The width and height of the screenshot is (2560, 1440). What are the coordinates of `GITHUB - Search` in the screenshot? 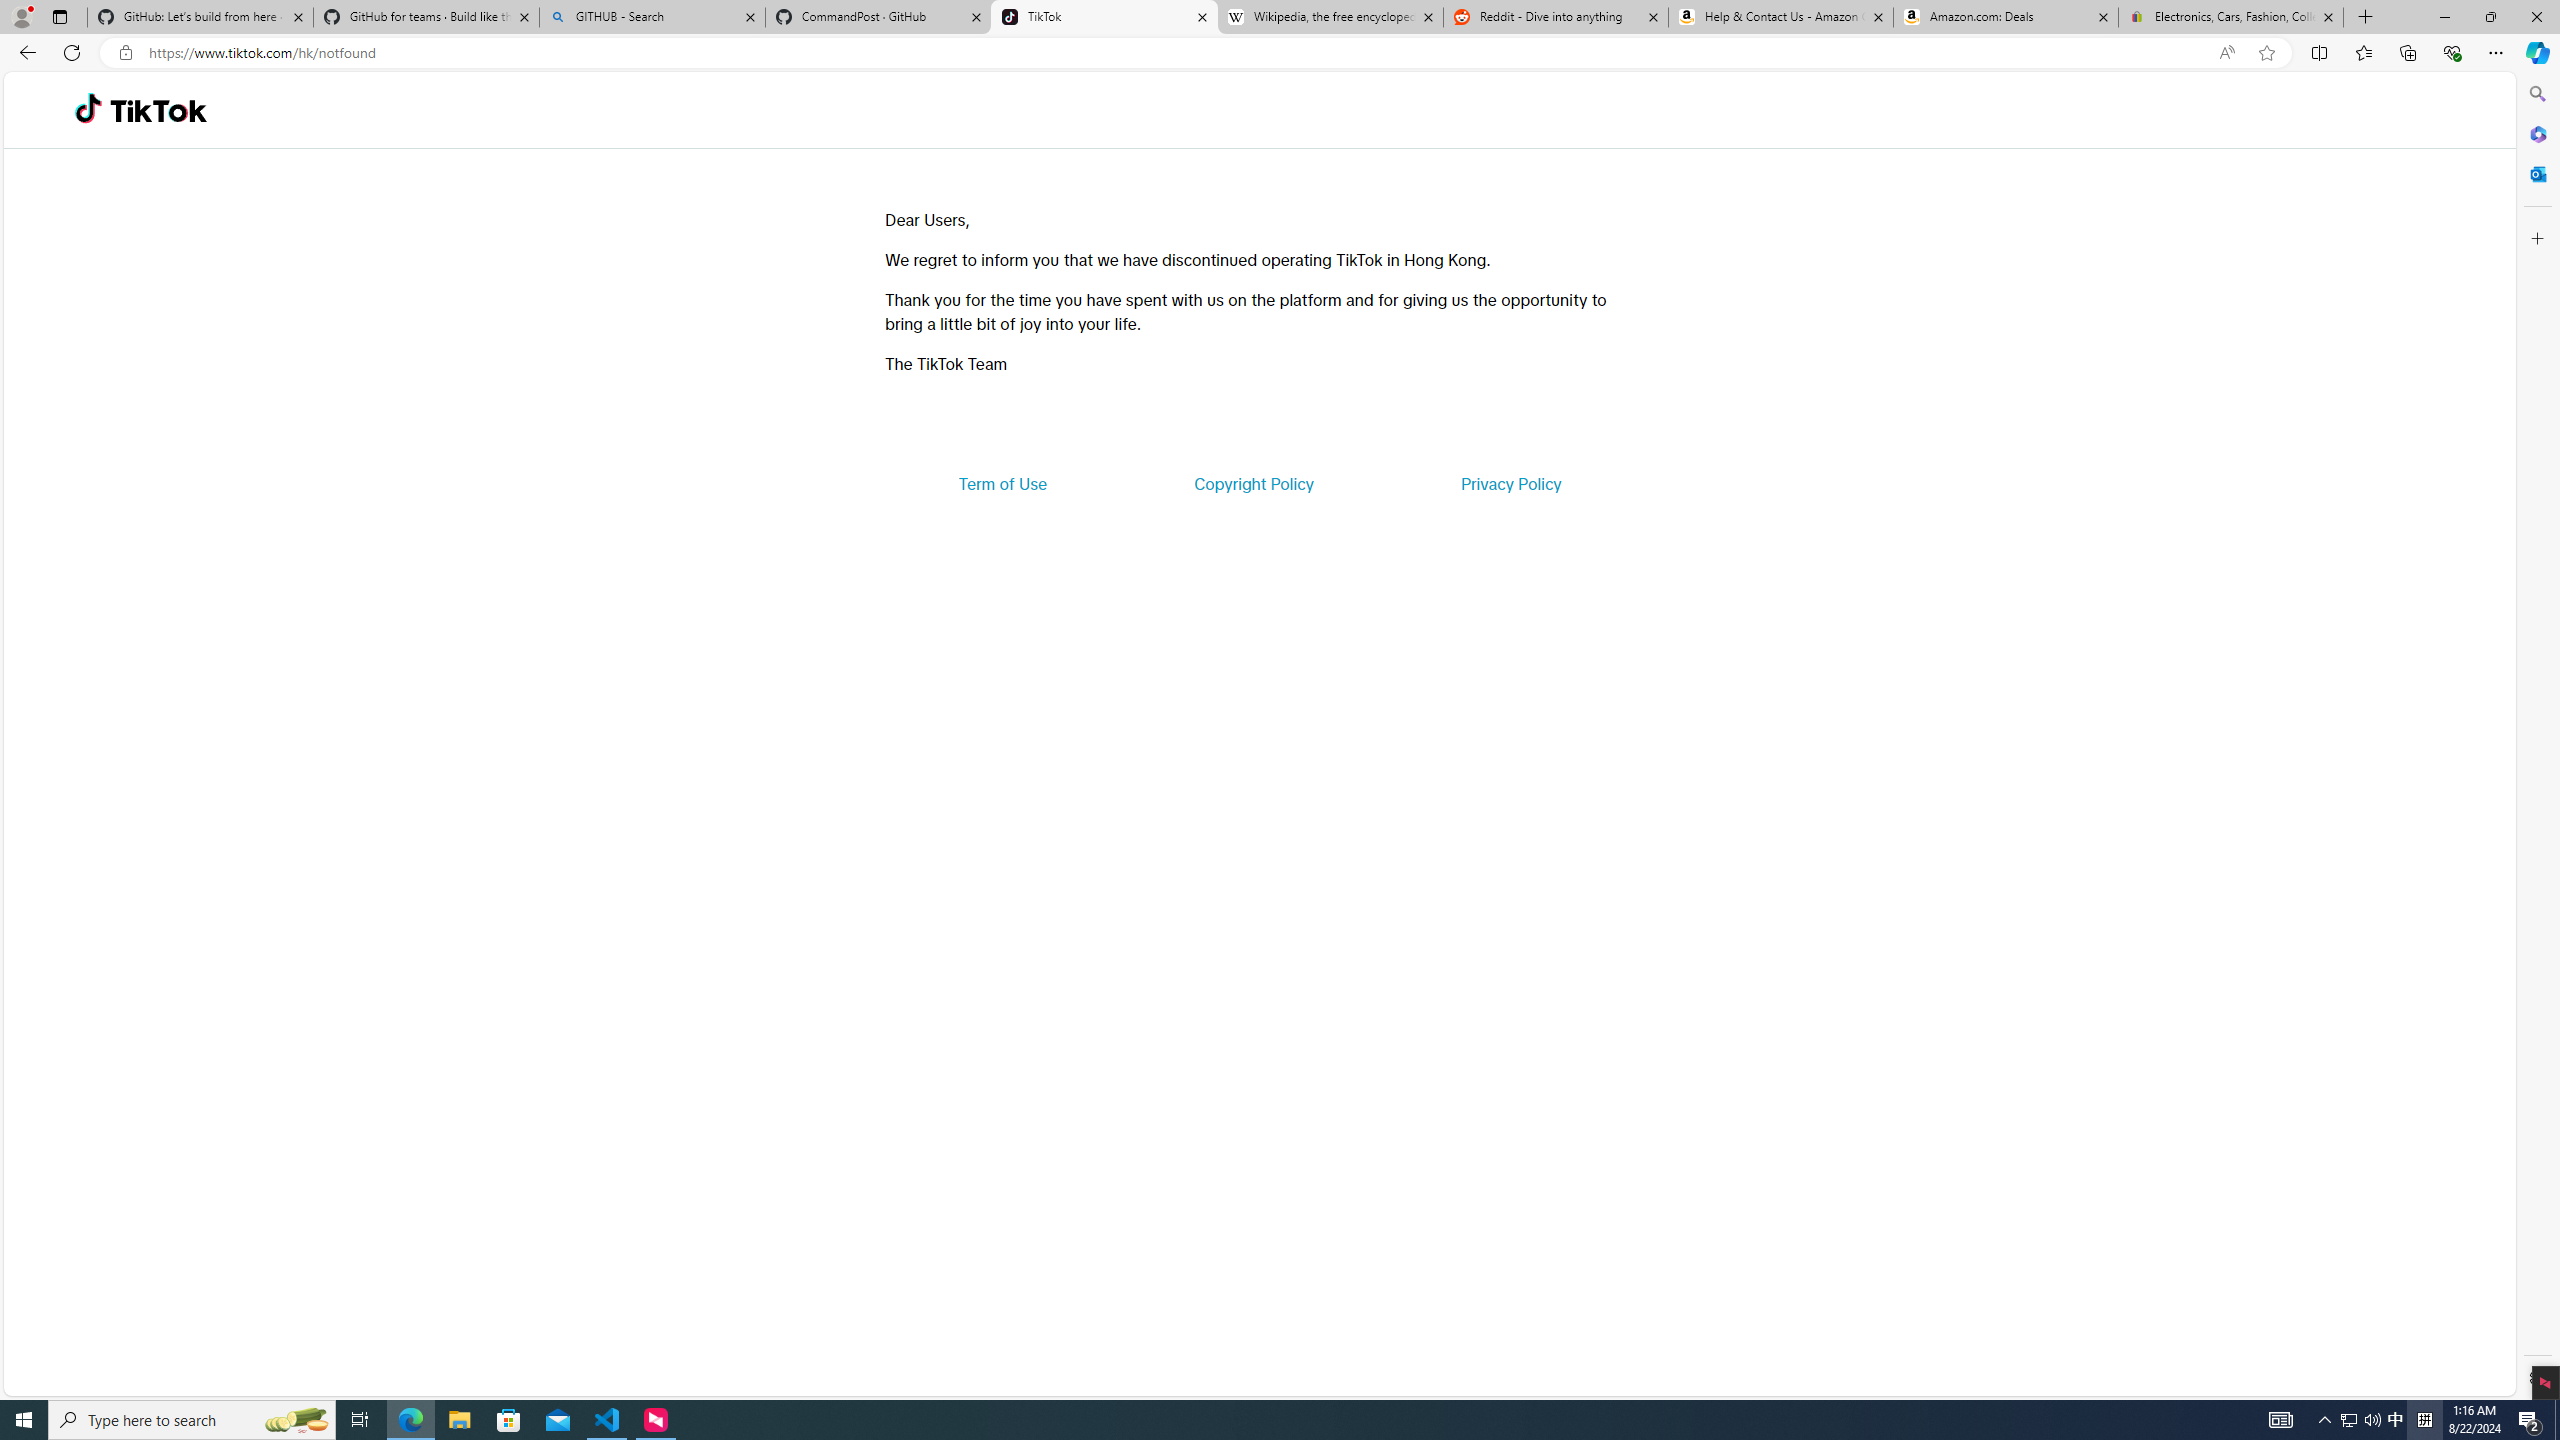 It's located at (651, 17).